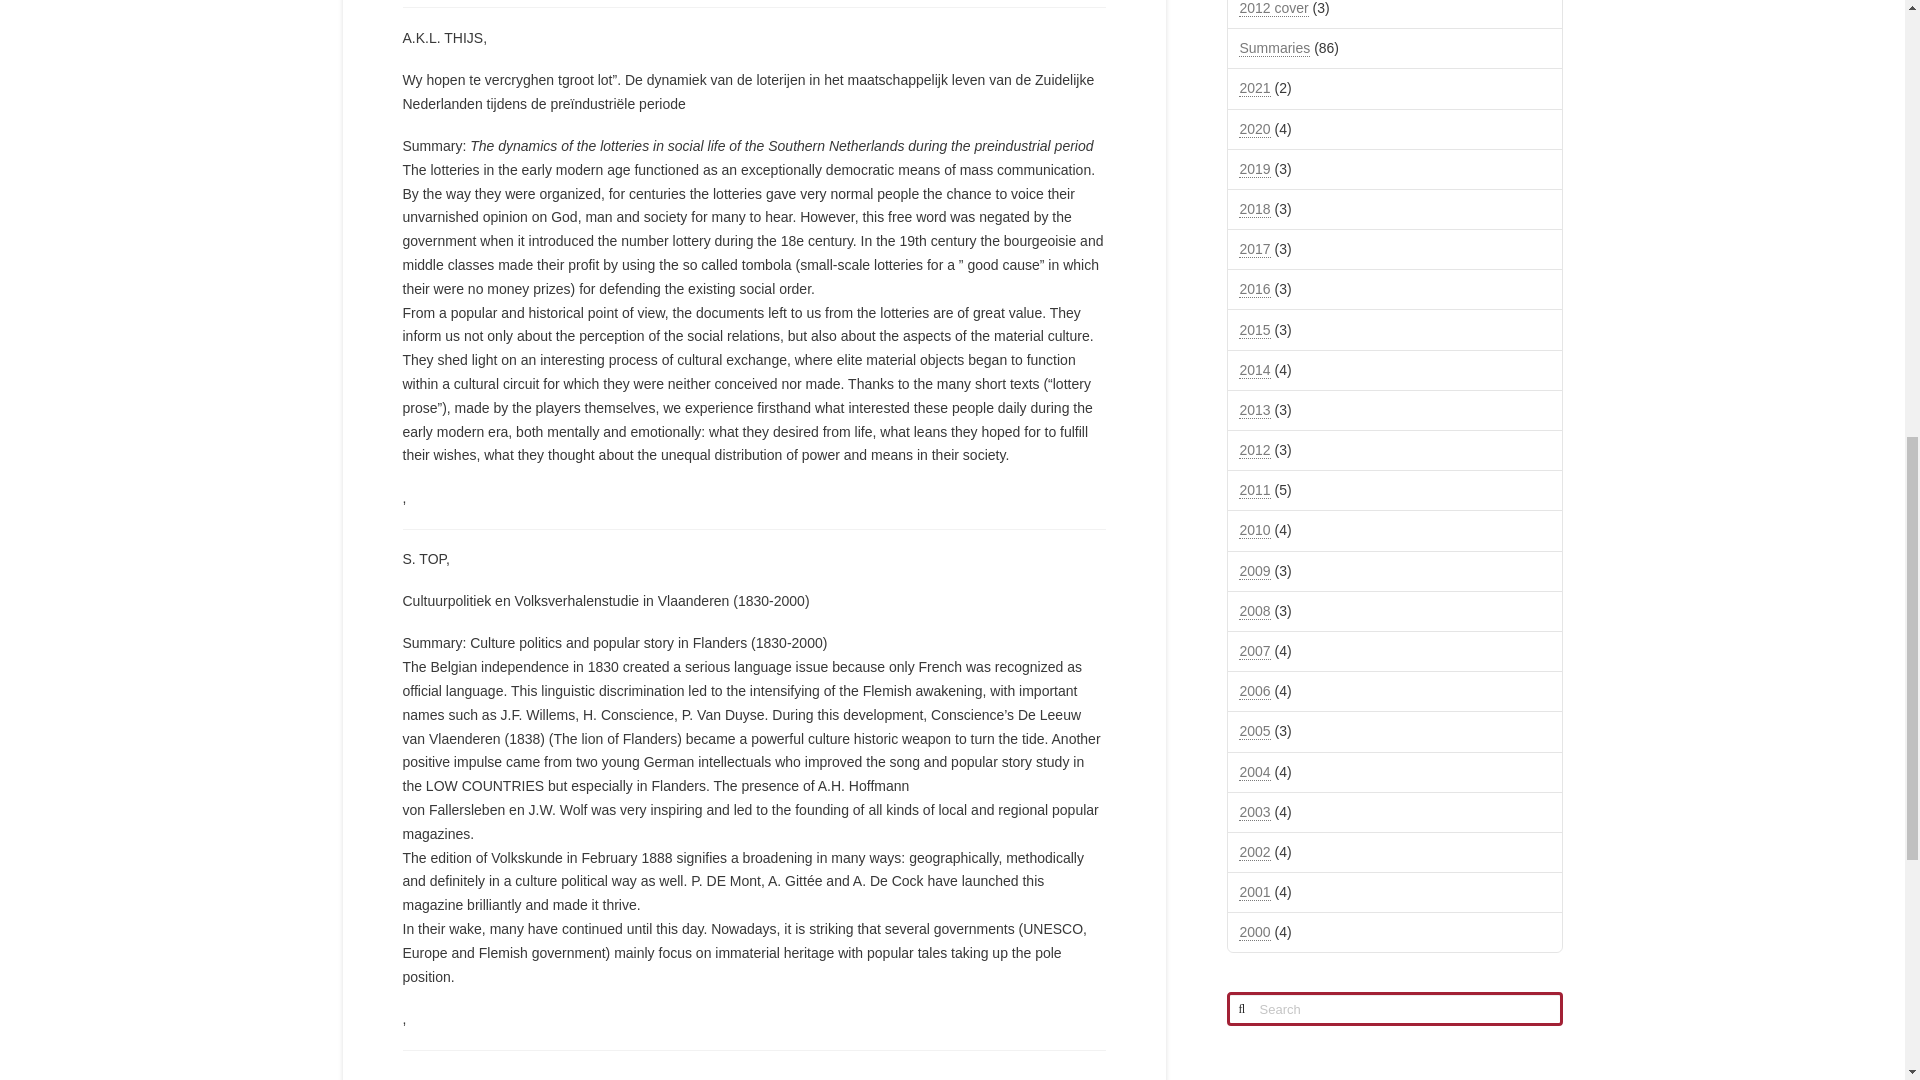 The height and width of the screenshot is (1080, 1920). What do you see at coordinates (1254, 370) in the screenshot?
I see `2014` at bounding box center [1254, 370].